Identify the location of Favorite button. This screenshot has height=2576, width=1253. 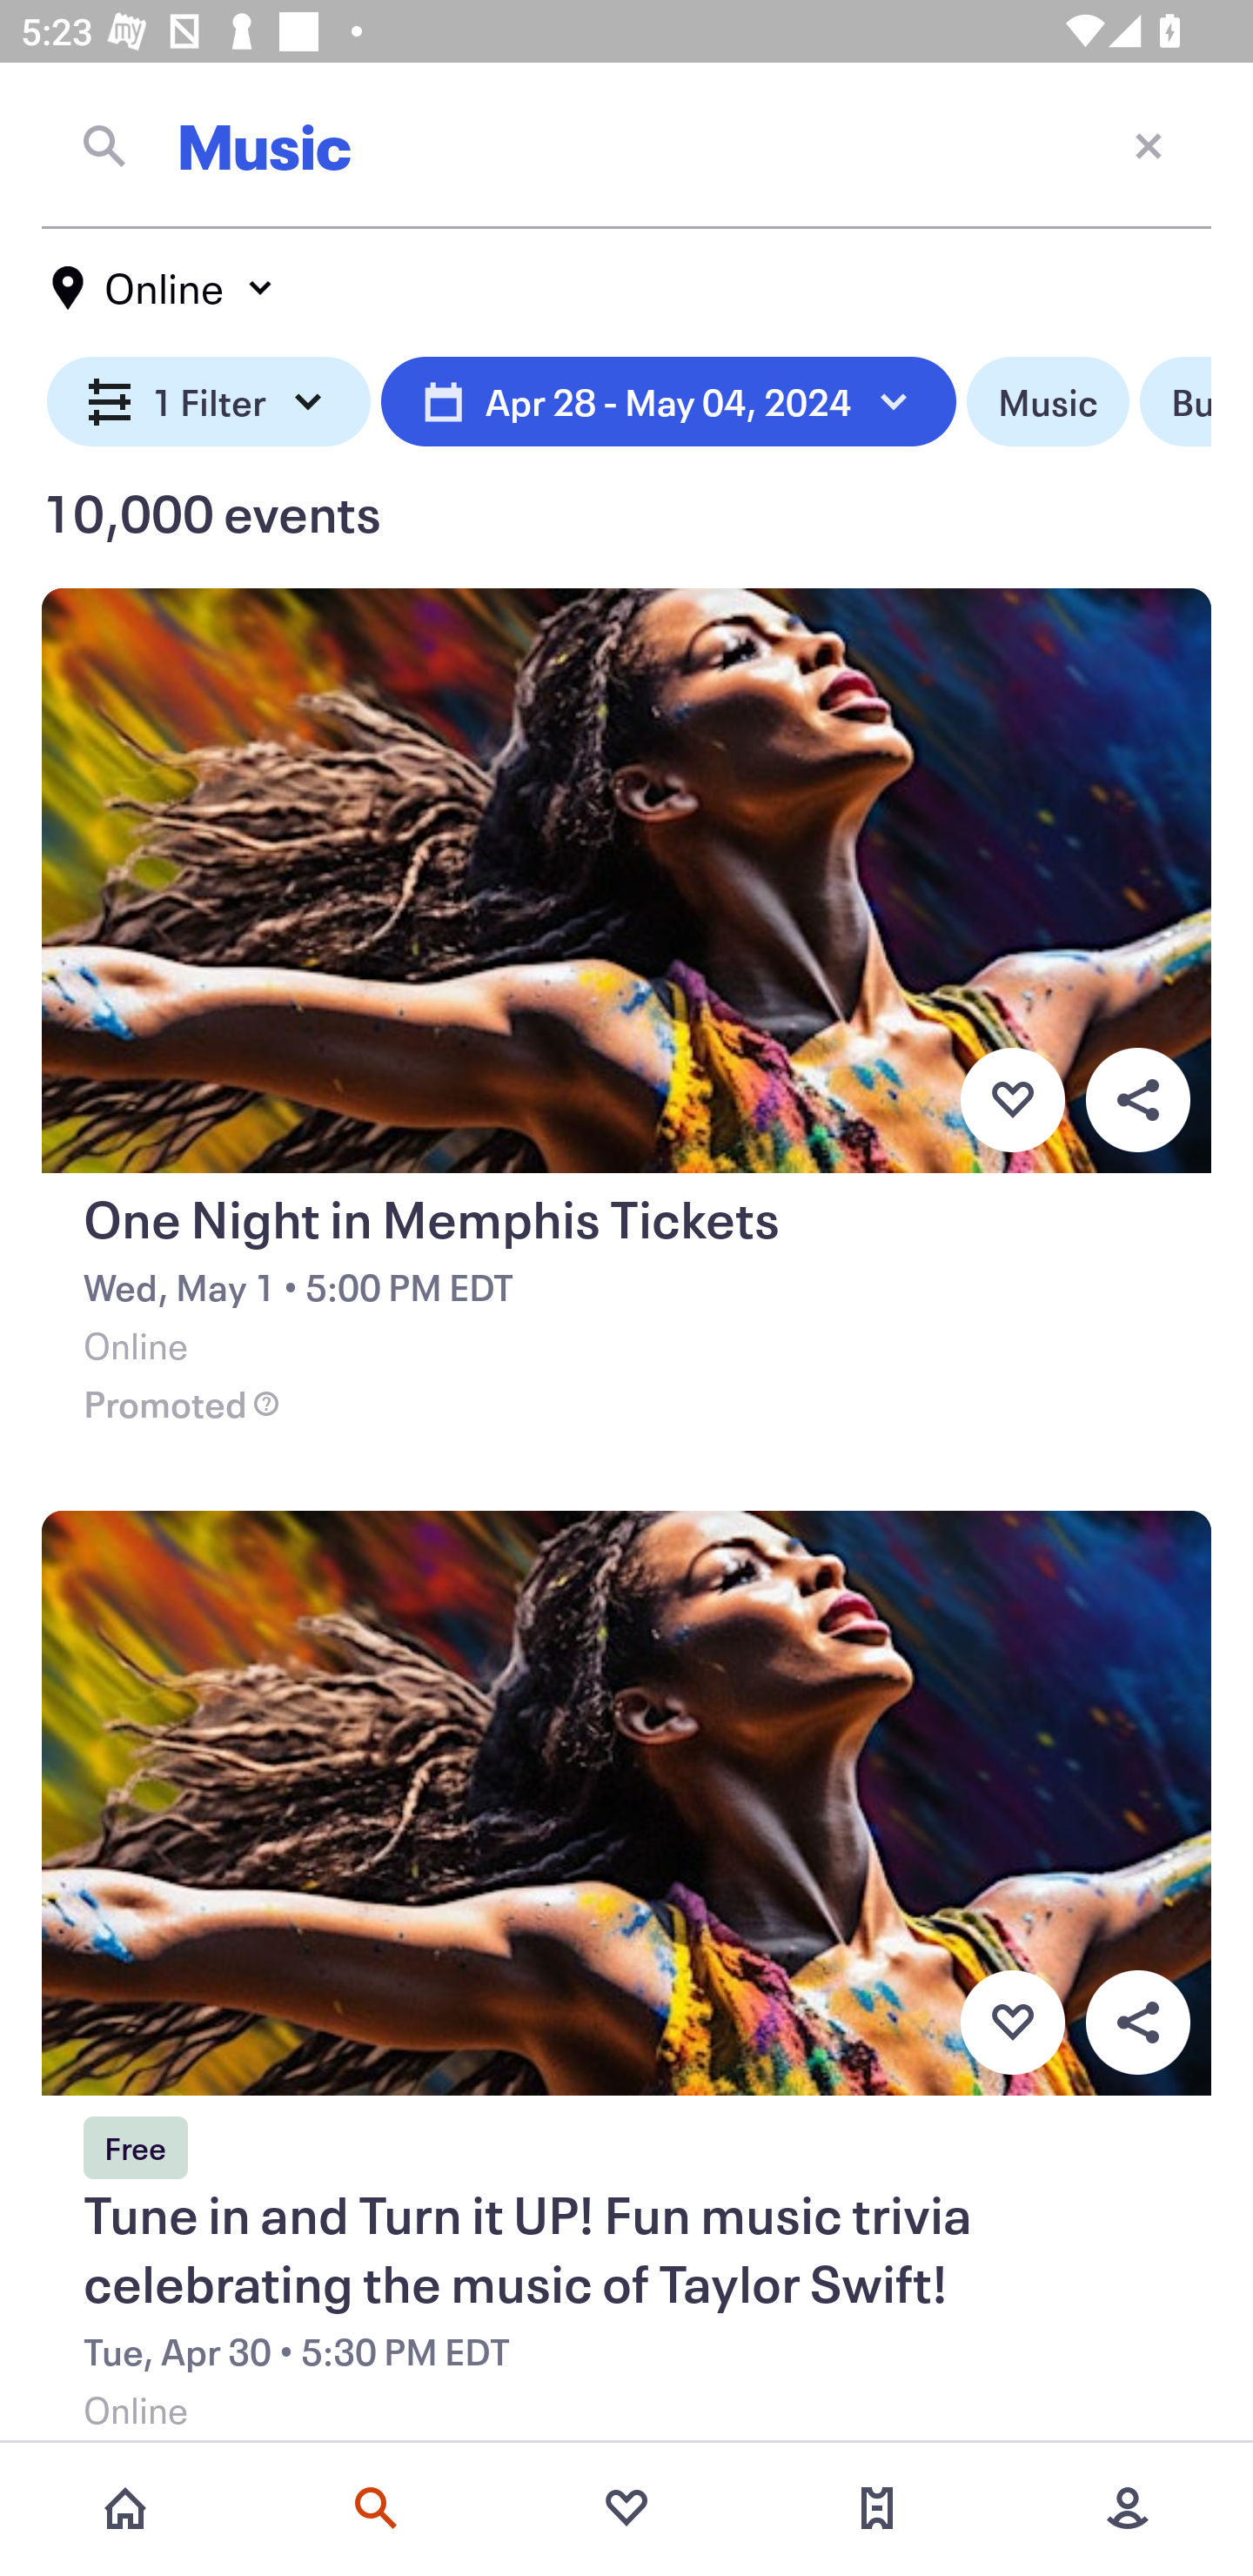
(1012, 2022).